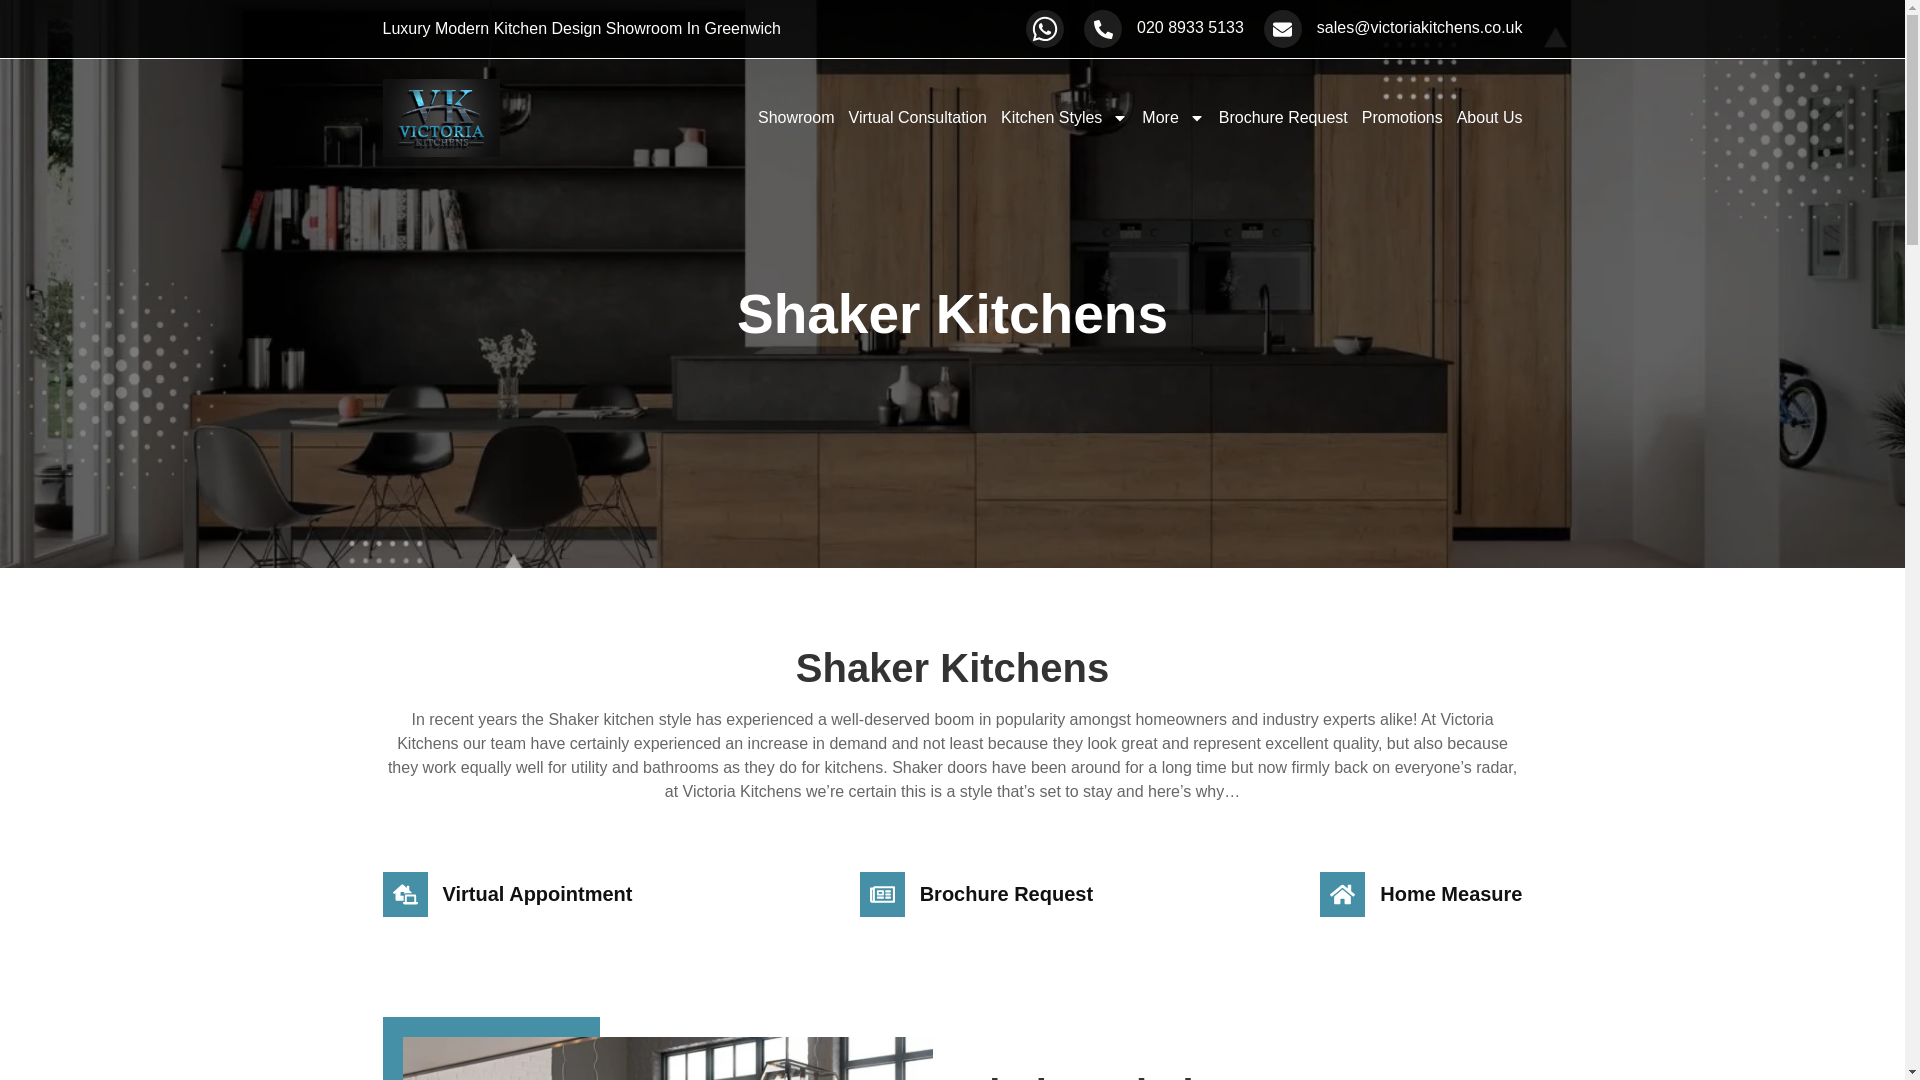 The width and height of the screenshot is (1920, 1080). Describe the element at coordinates (1064, 118) in the screenshot. I see `Kitchen Styles` at that location.